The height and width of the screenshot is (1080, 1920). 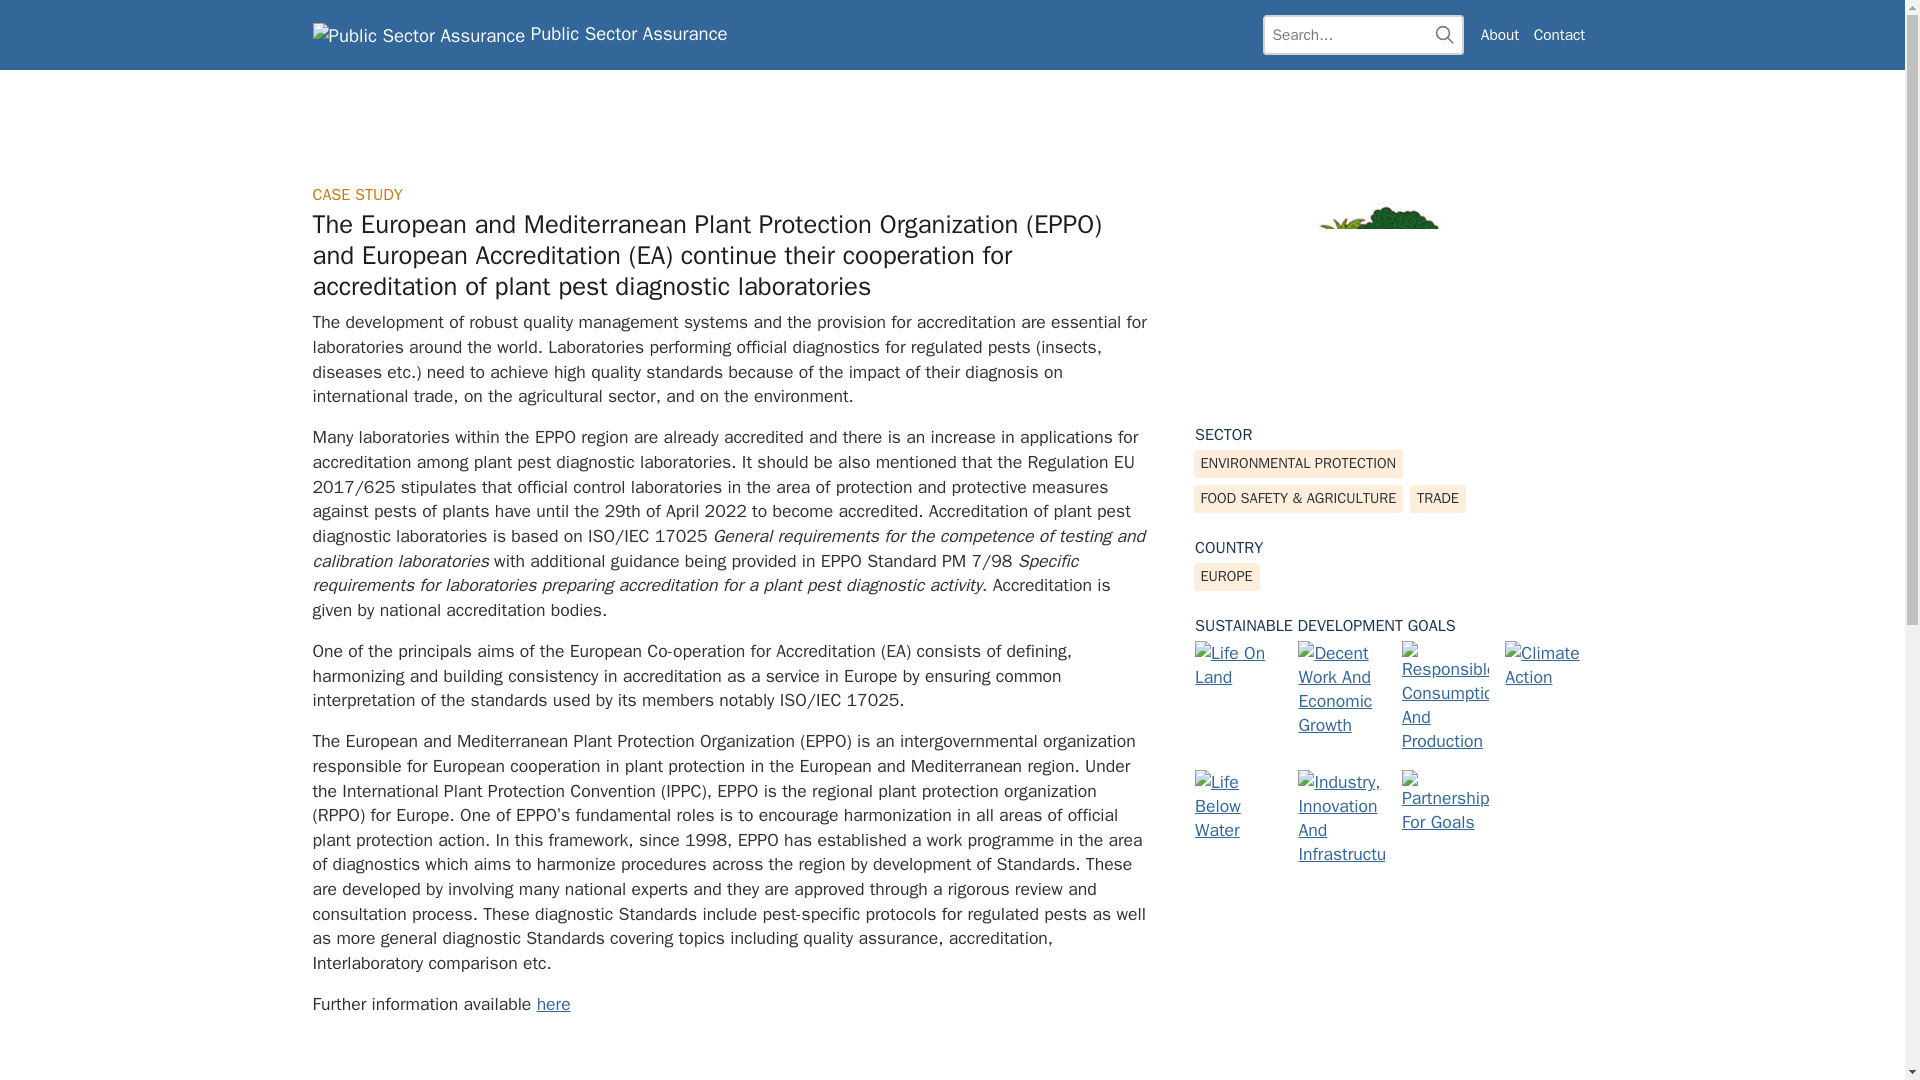 I want to click on Public Sector Assurance, so click(x=519, y=34).